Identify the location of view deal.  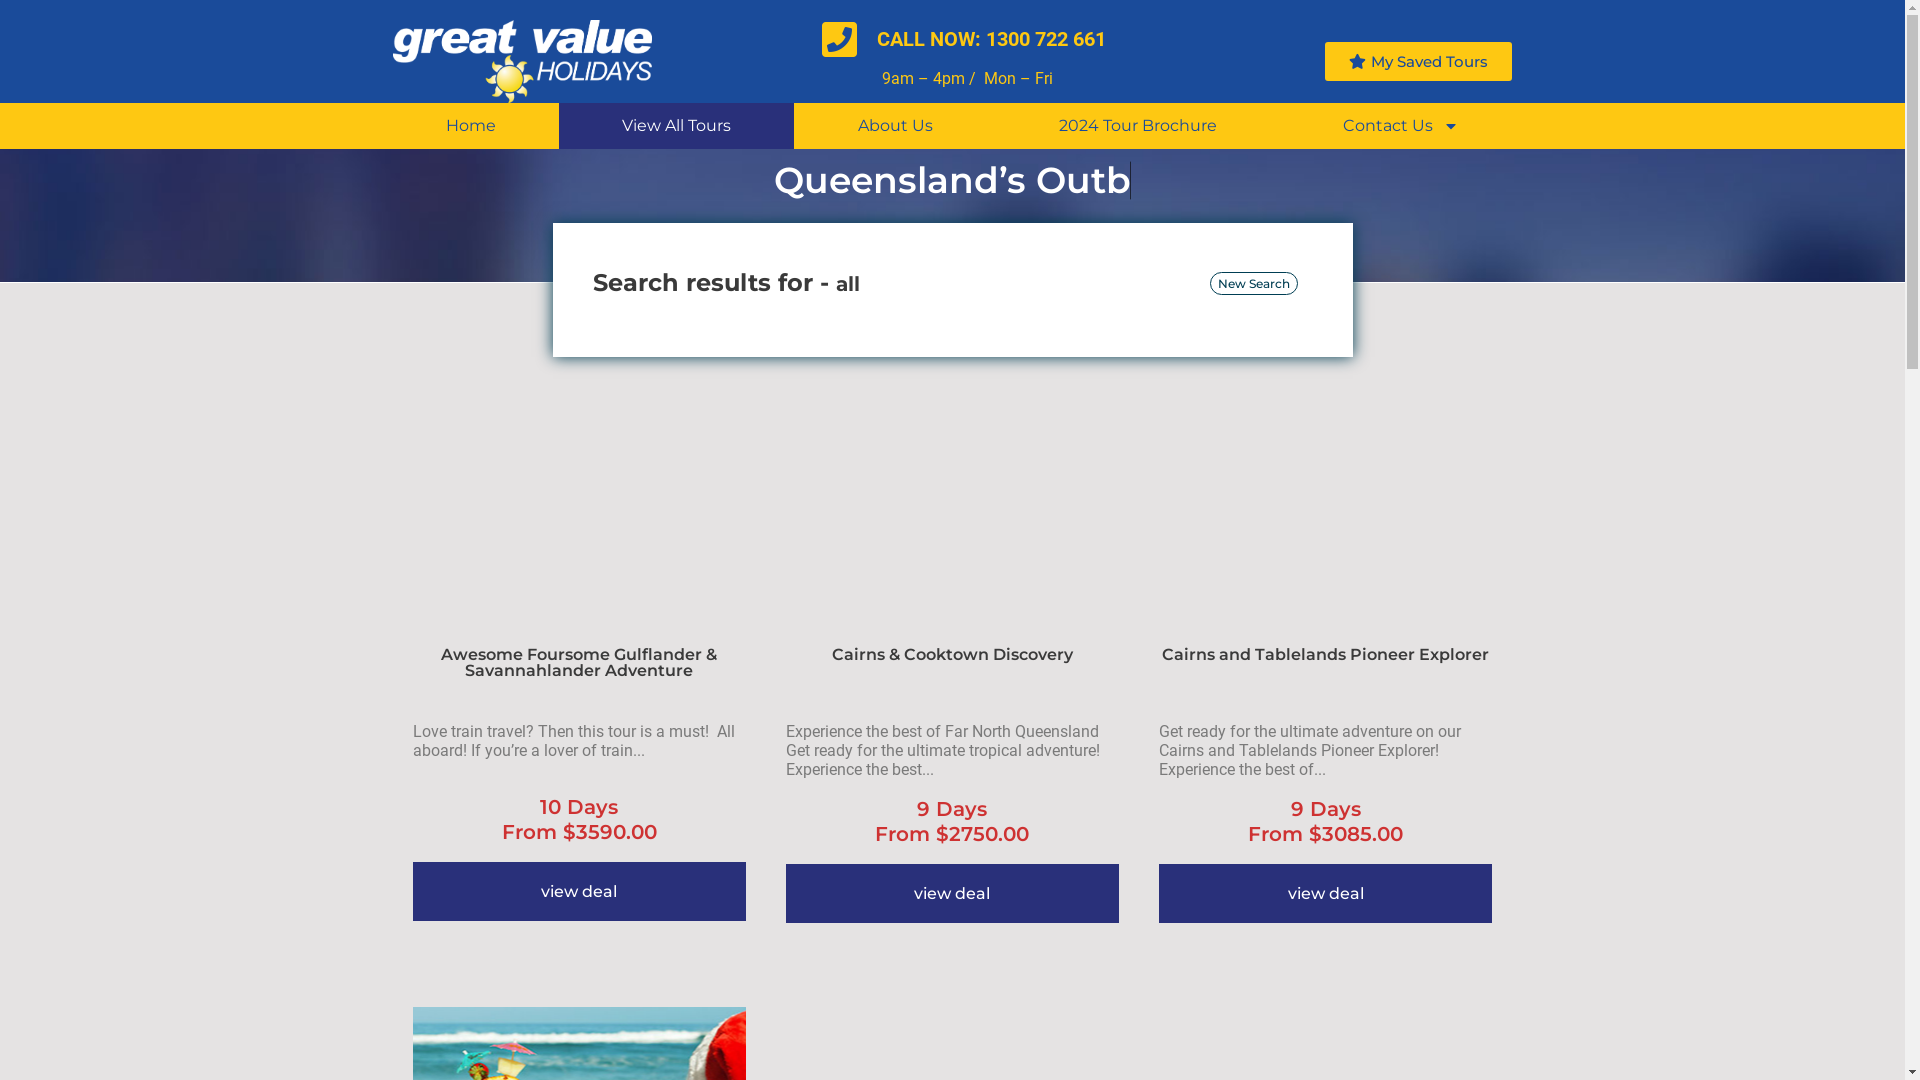
(1326, 894).